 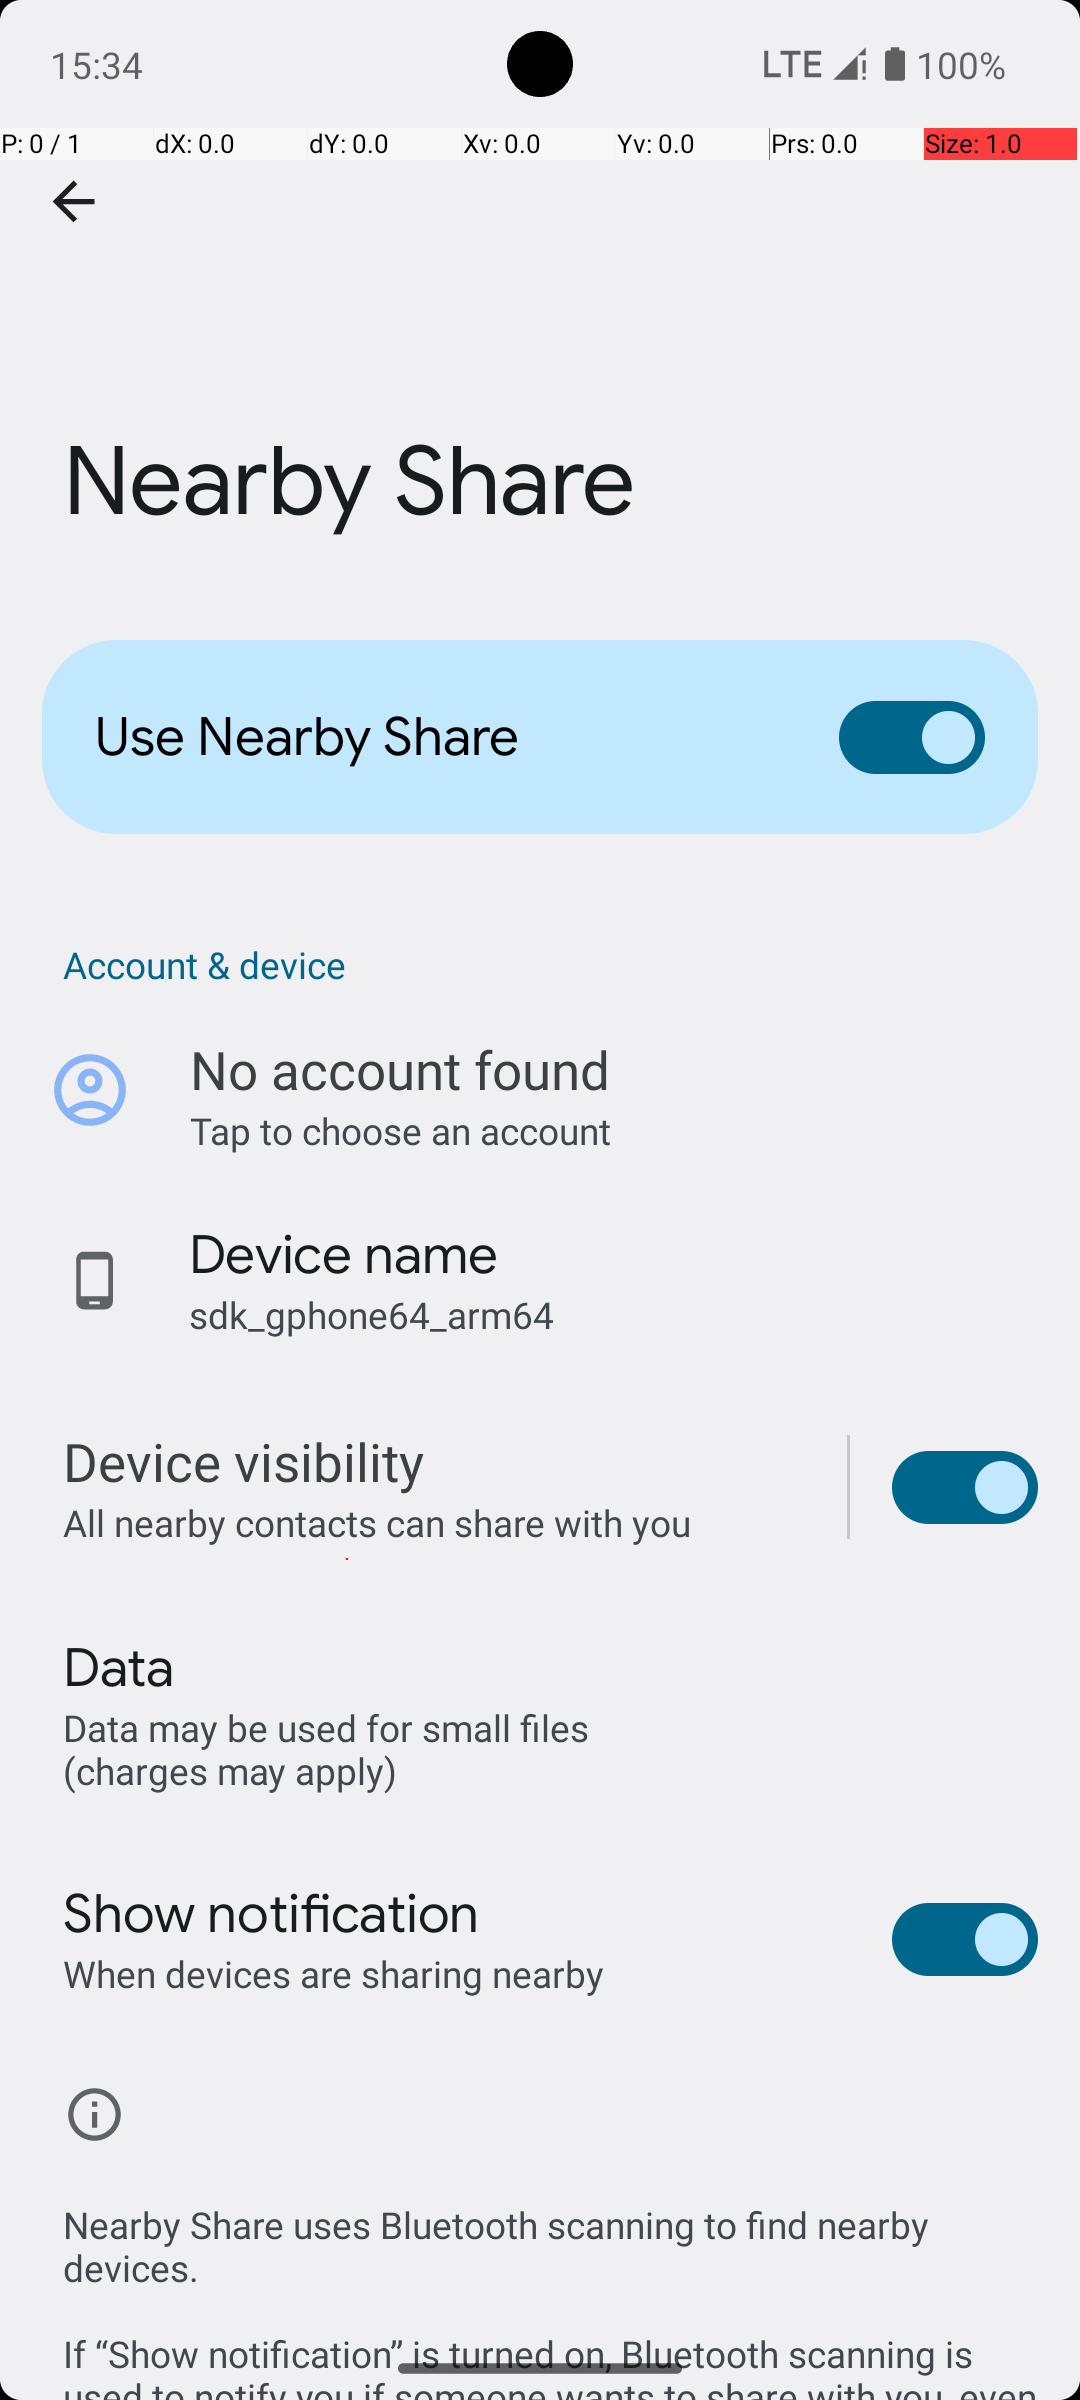 What do you see at coordinates (330, 1748) in the screenshot?
I see `Data may be used for small files 
(charges may apply)` at bounding box center [330, 1748].